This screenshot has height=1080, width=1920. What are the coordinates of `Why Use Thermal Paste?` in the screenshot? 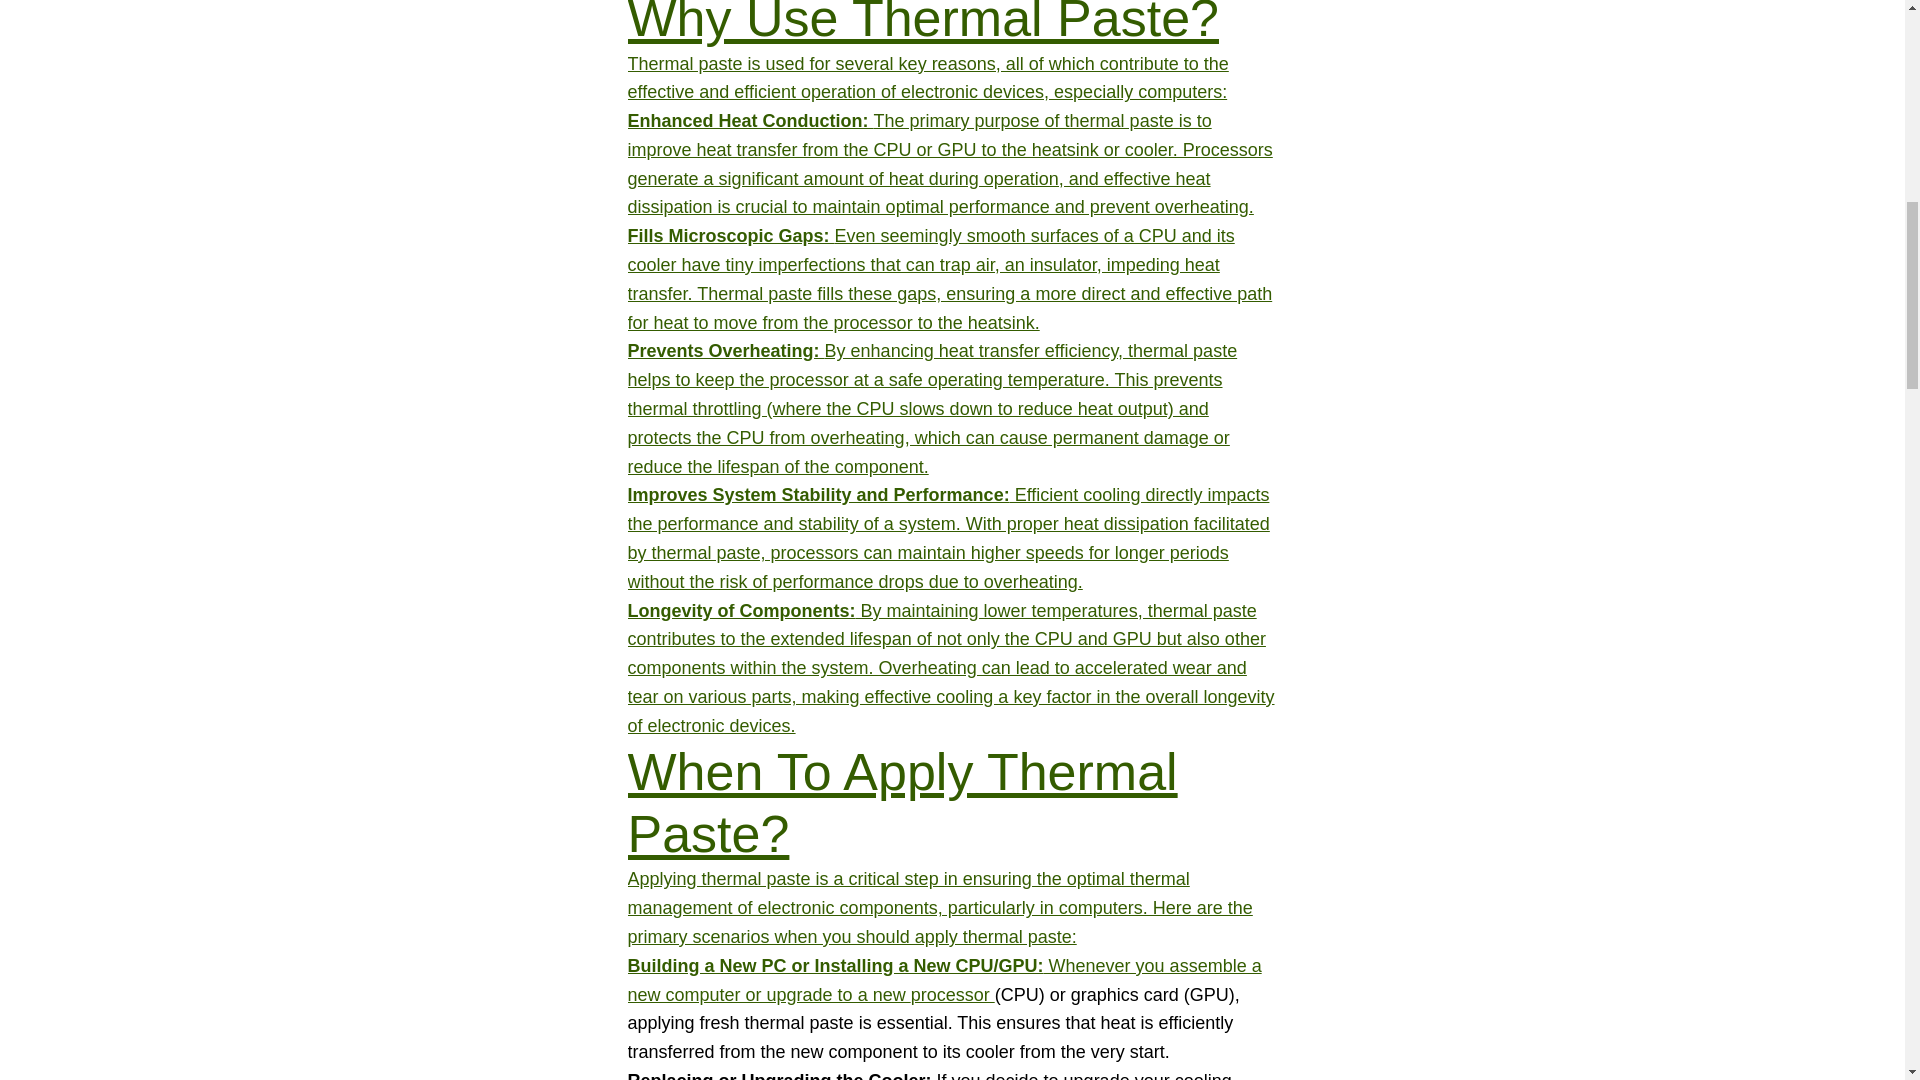 It's located at (923, 24).